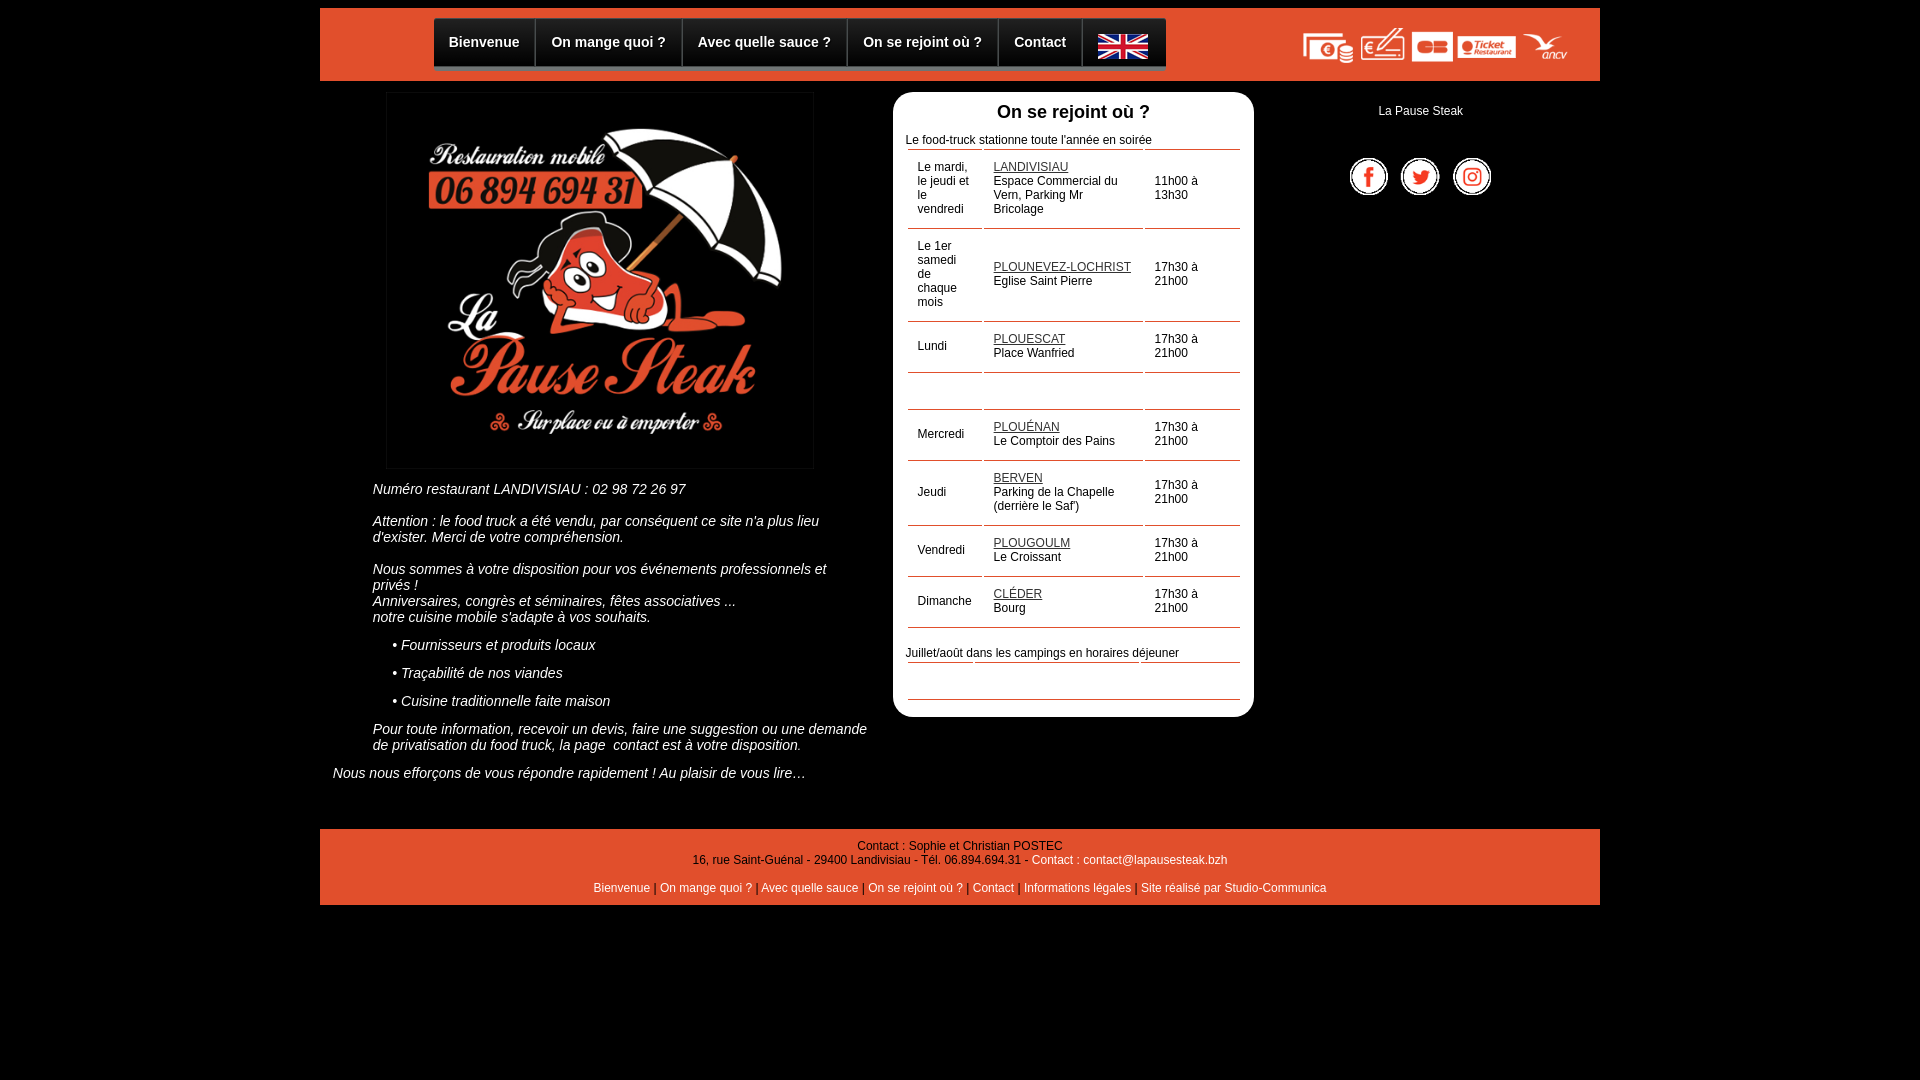 The height and width of the screenshot is (1080, 1920). I want to click on Avec quelle sauce, so click(810, 888).